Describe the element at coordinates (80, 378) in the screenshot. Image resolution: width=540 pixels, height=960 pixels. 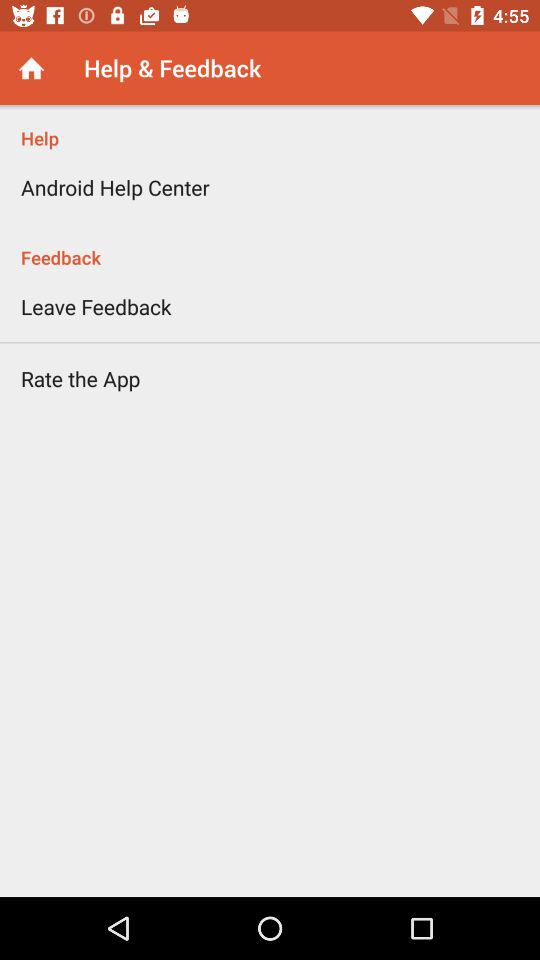
I see `open item below the leave feedback item` at that location.